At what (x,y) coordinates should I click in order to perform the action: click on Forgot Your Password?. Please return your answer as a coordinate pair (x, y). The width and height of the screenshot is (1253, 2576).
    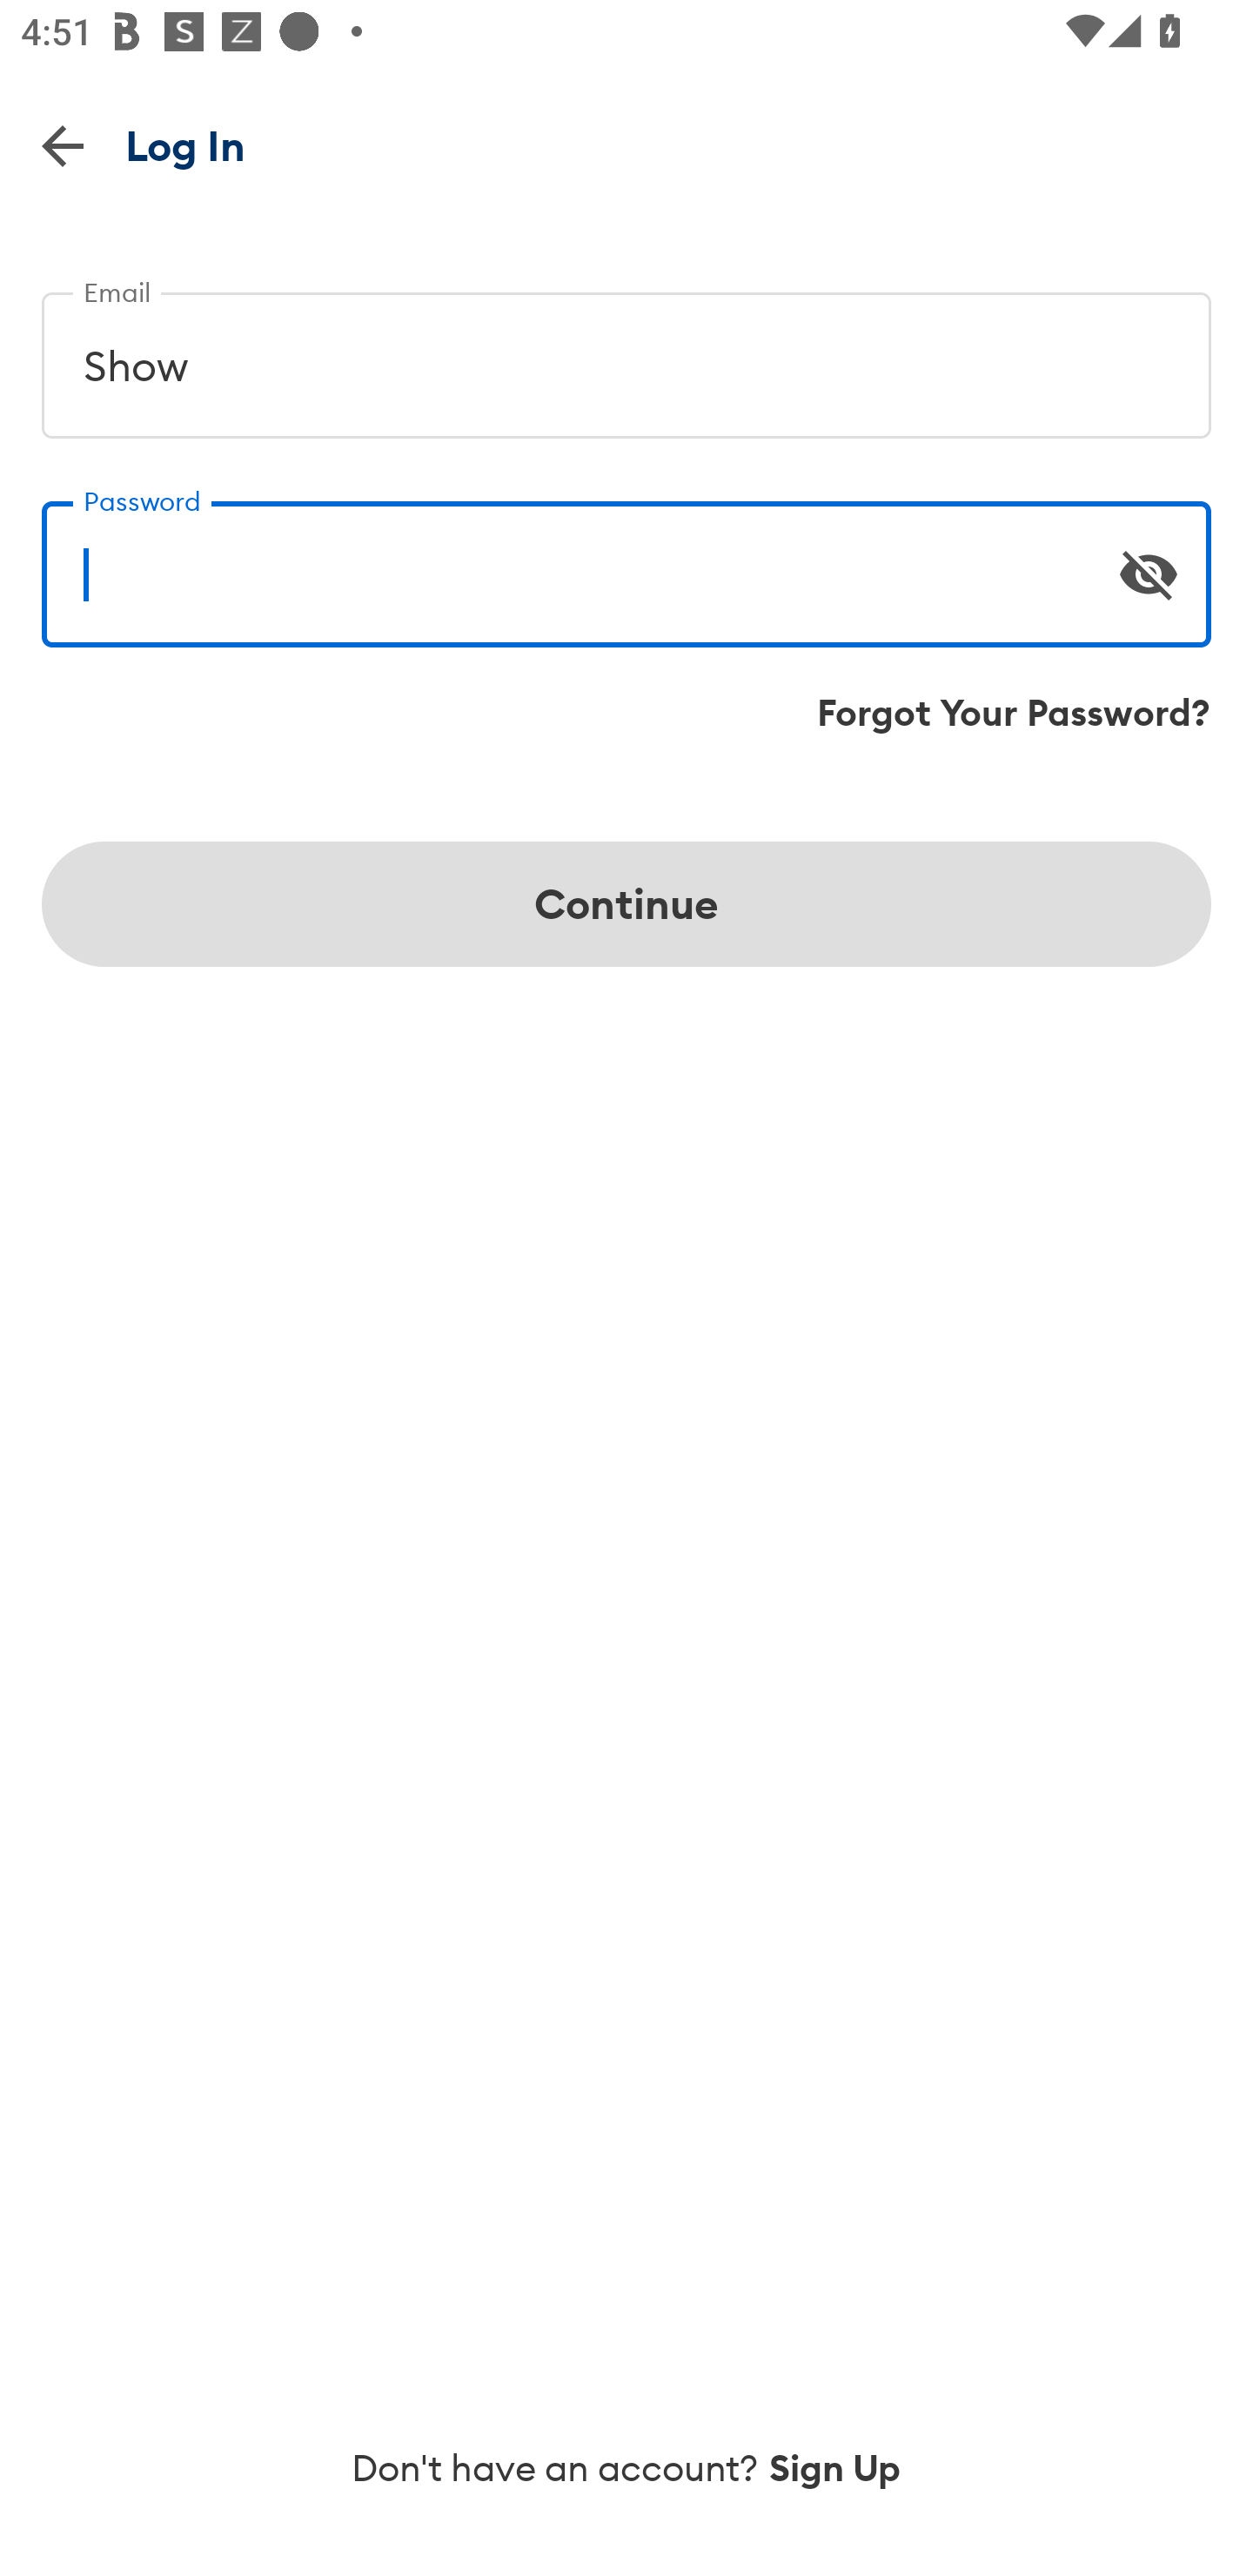
    Looking at the image, I should click on (1014, 713).